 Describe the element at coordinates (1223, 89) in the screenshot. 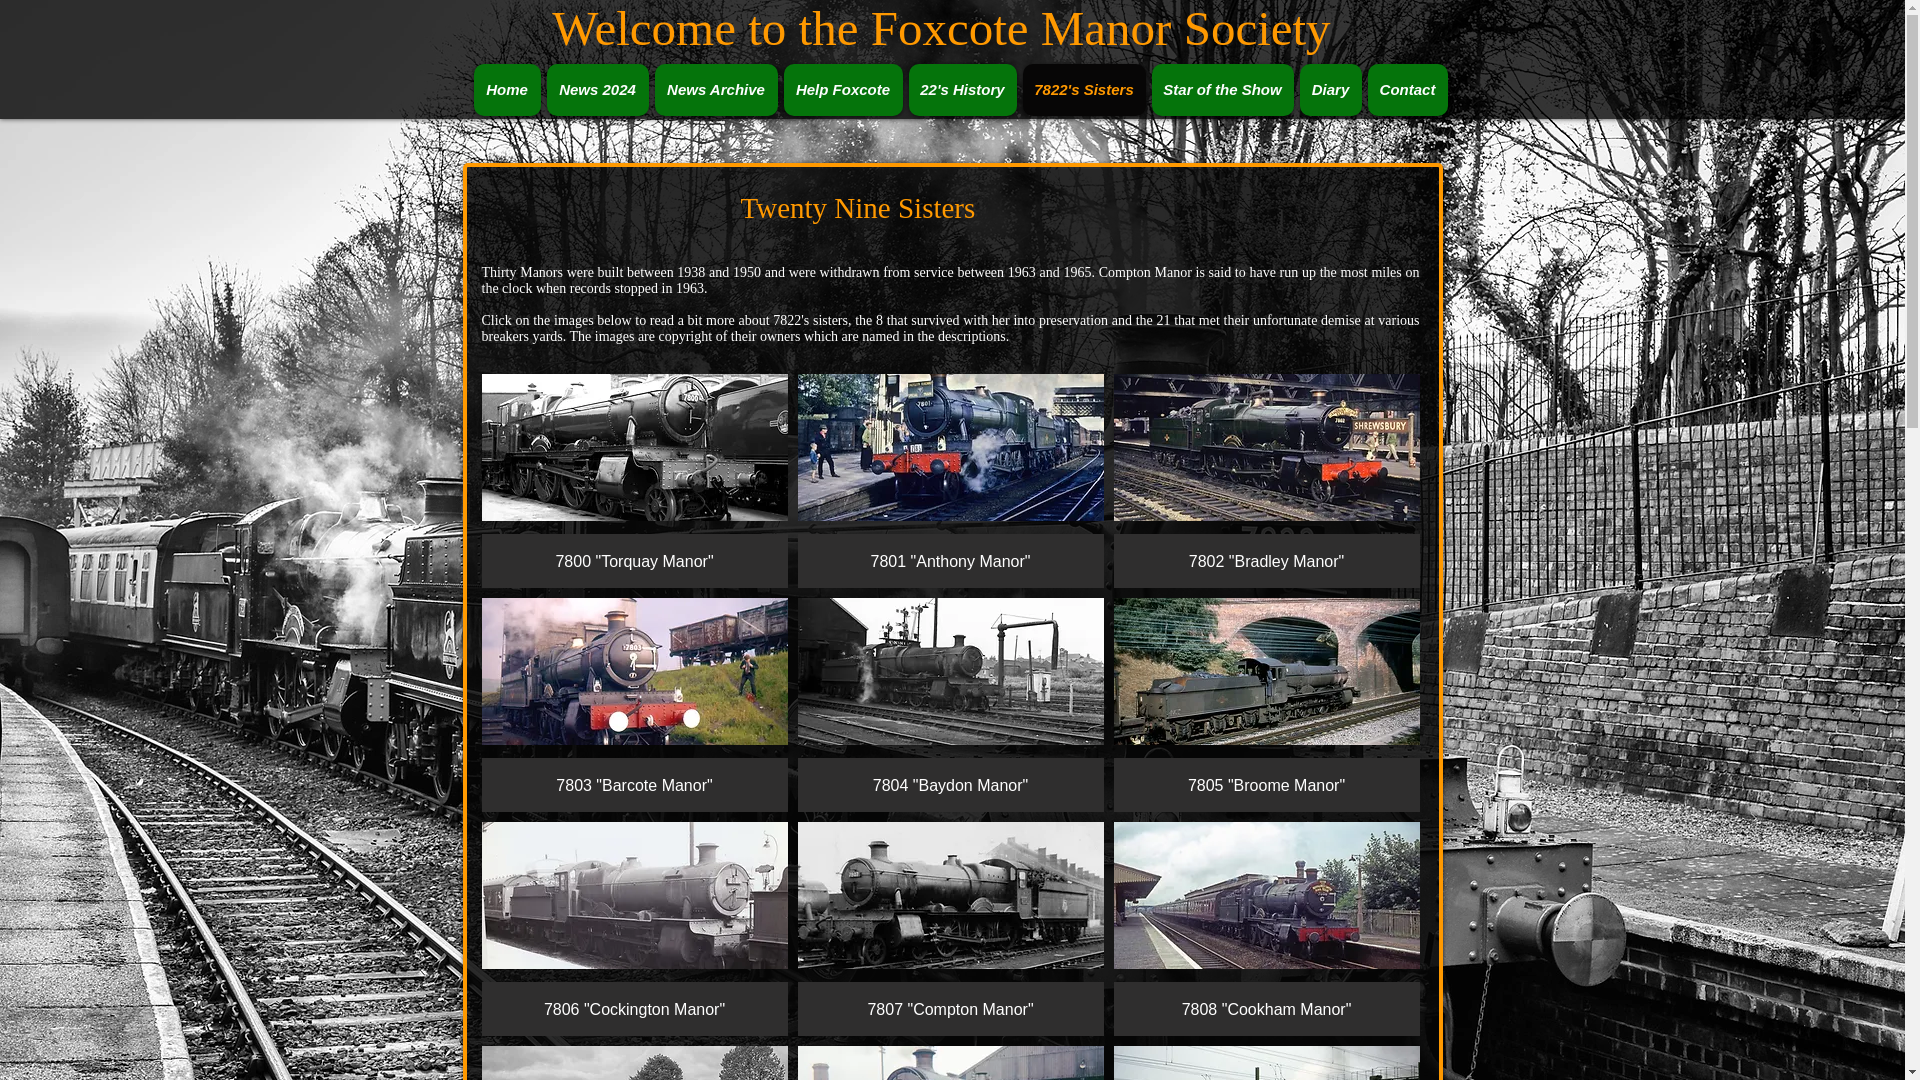

I see `Star of the Show` at that location.